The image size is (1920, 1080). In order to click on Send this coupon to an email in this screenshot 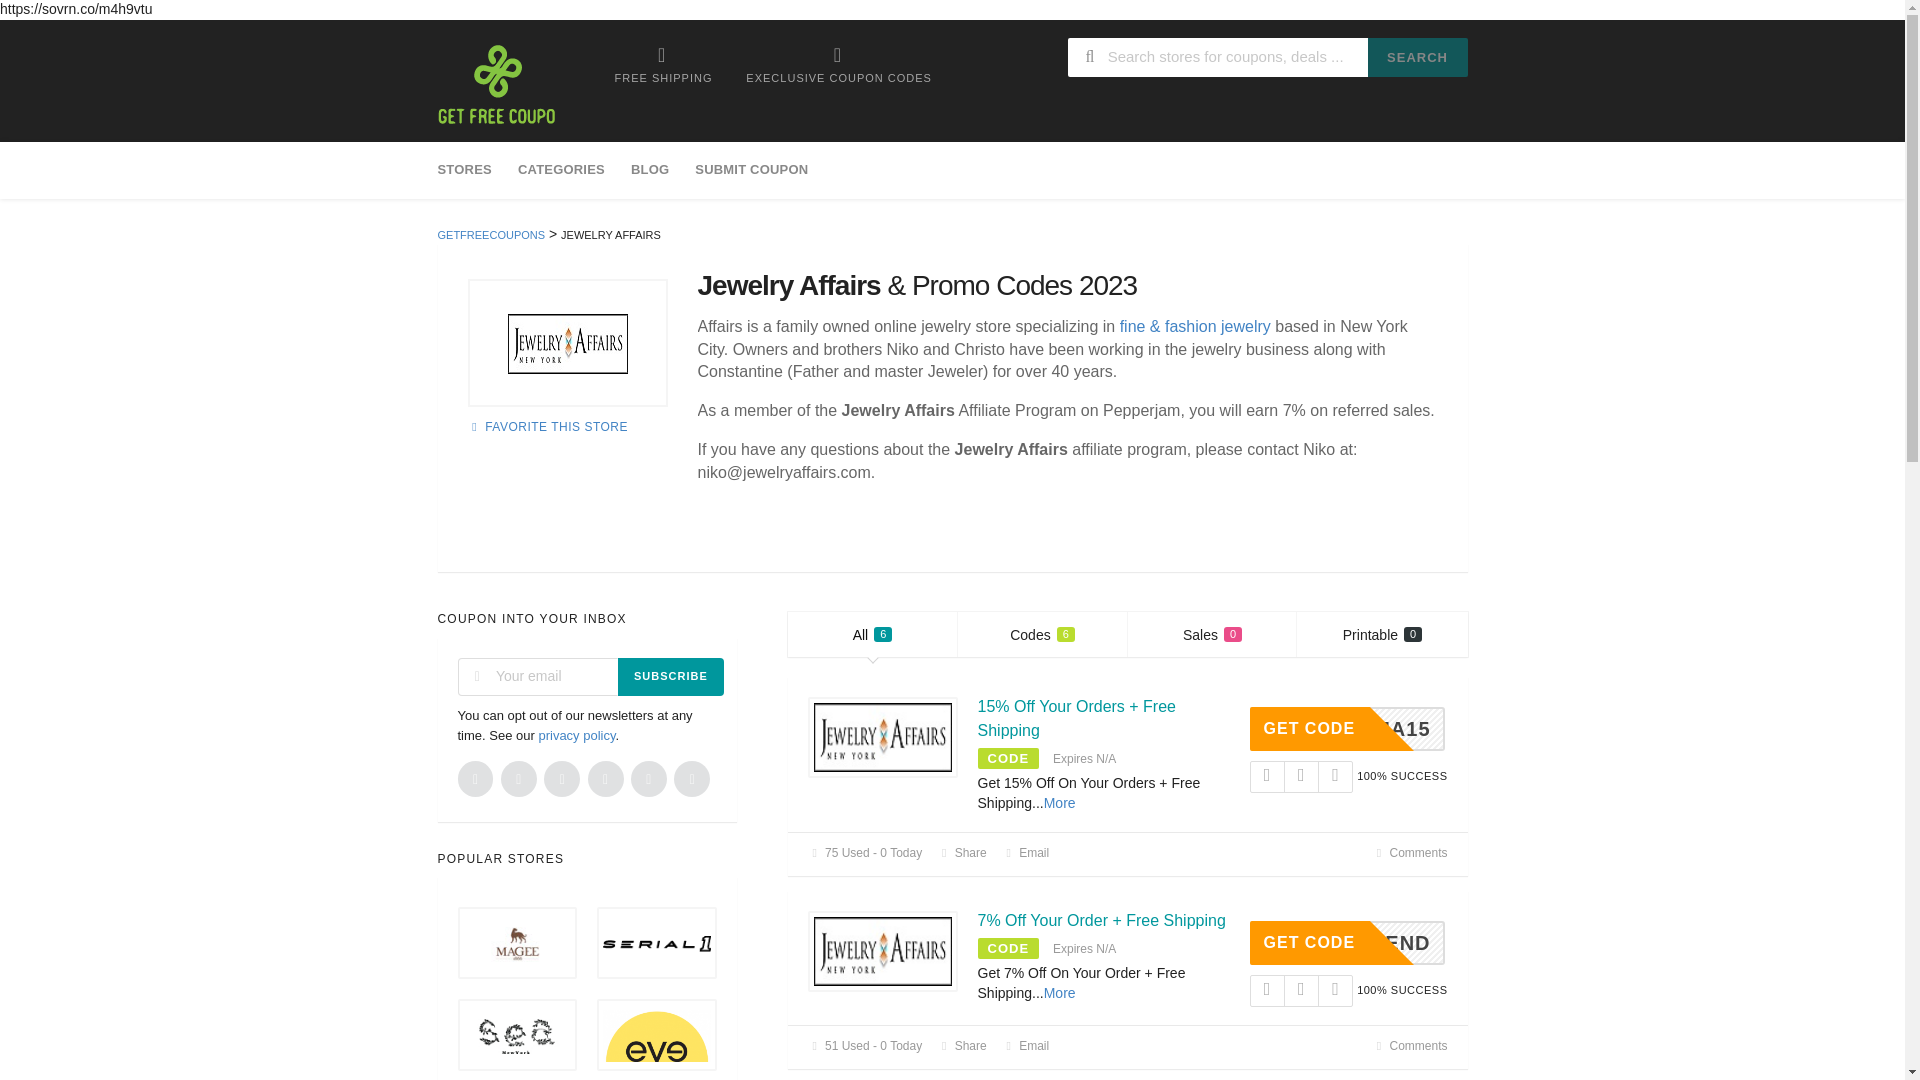, I will do `click(1026, 852)`.